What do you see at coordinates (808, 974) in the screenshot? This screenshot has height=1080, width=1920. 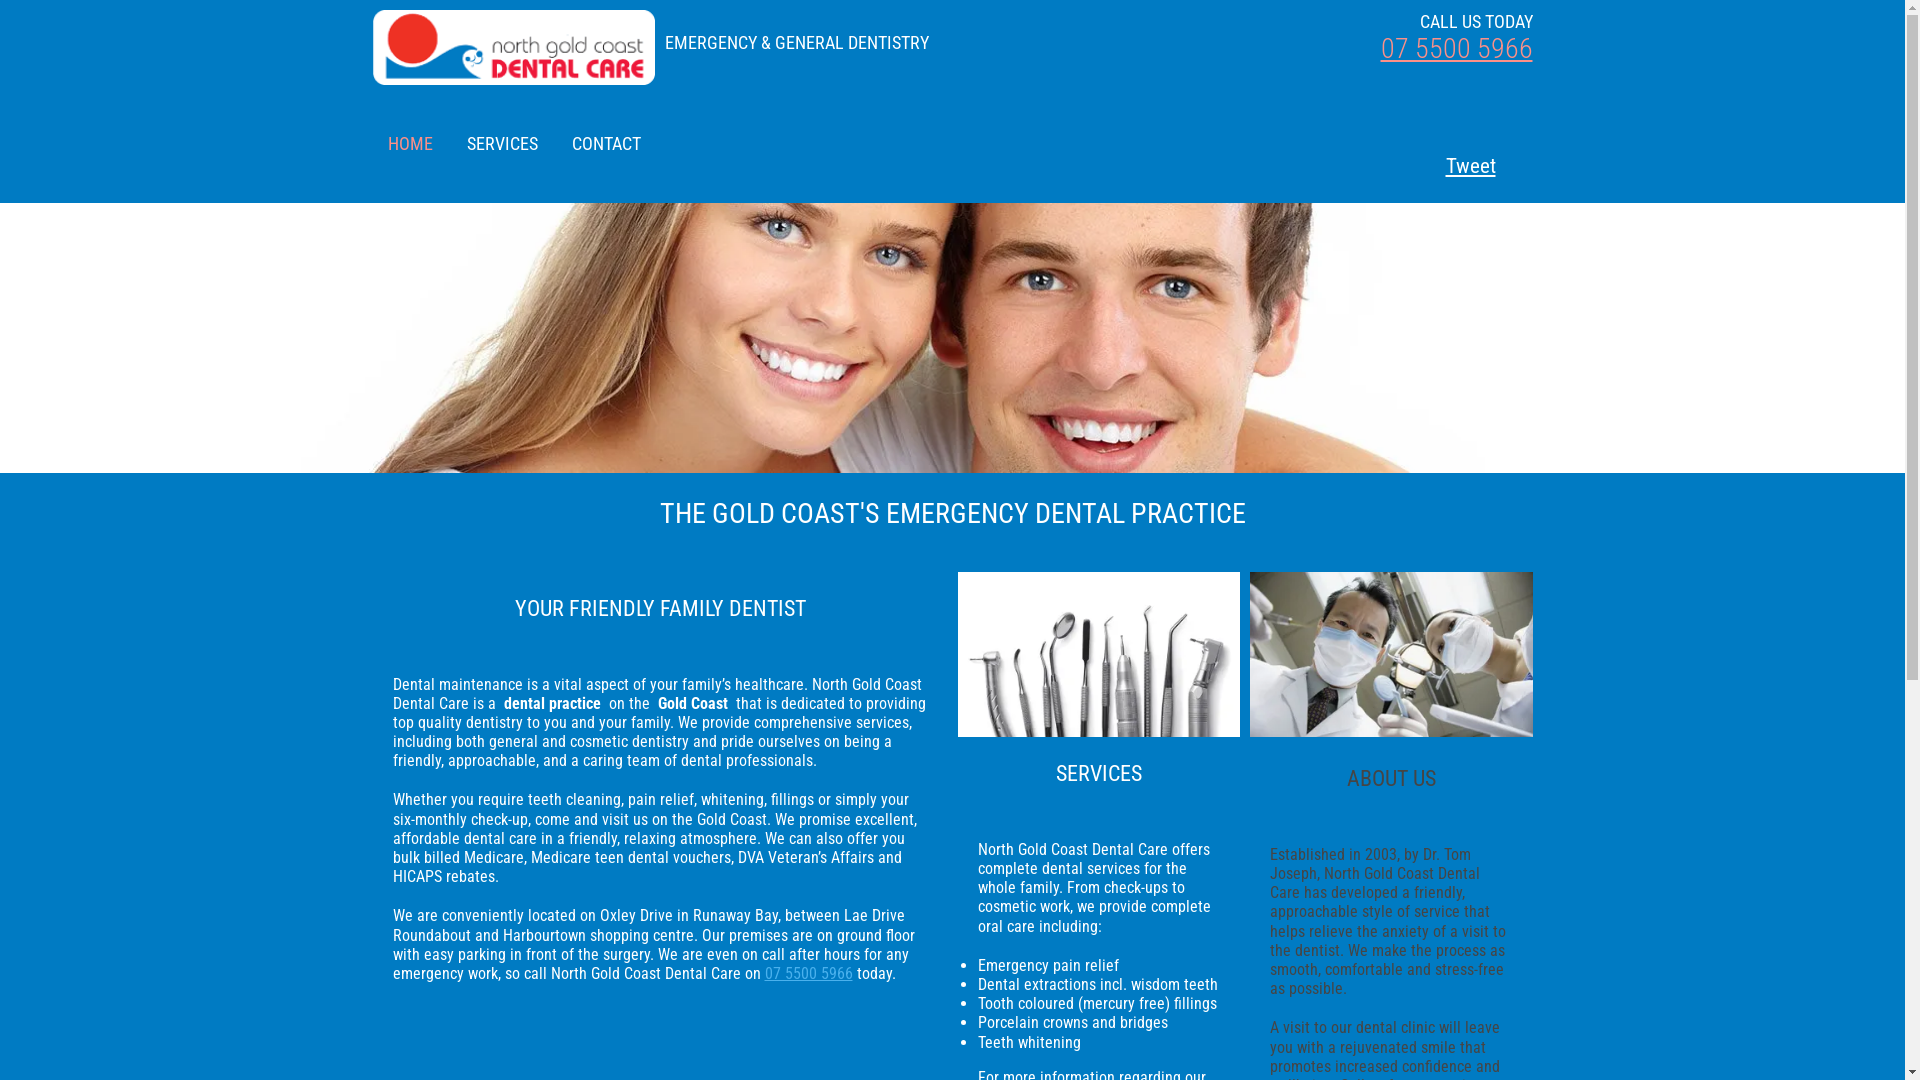 I see `07 5500 5966` at bounding box center [808, 974].